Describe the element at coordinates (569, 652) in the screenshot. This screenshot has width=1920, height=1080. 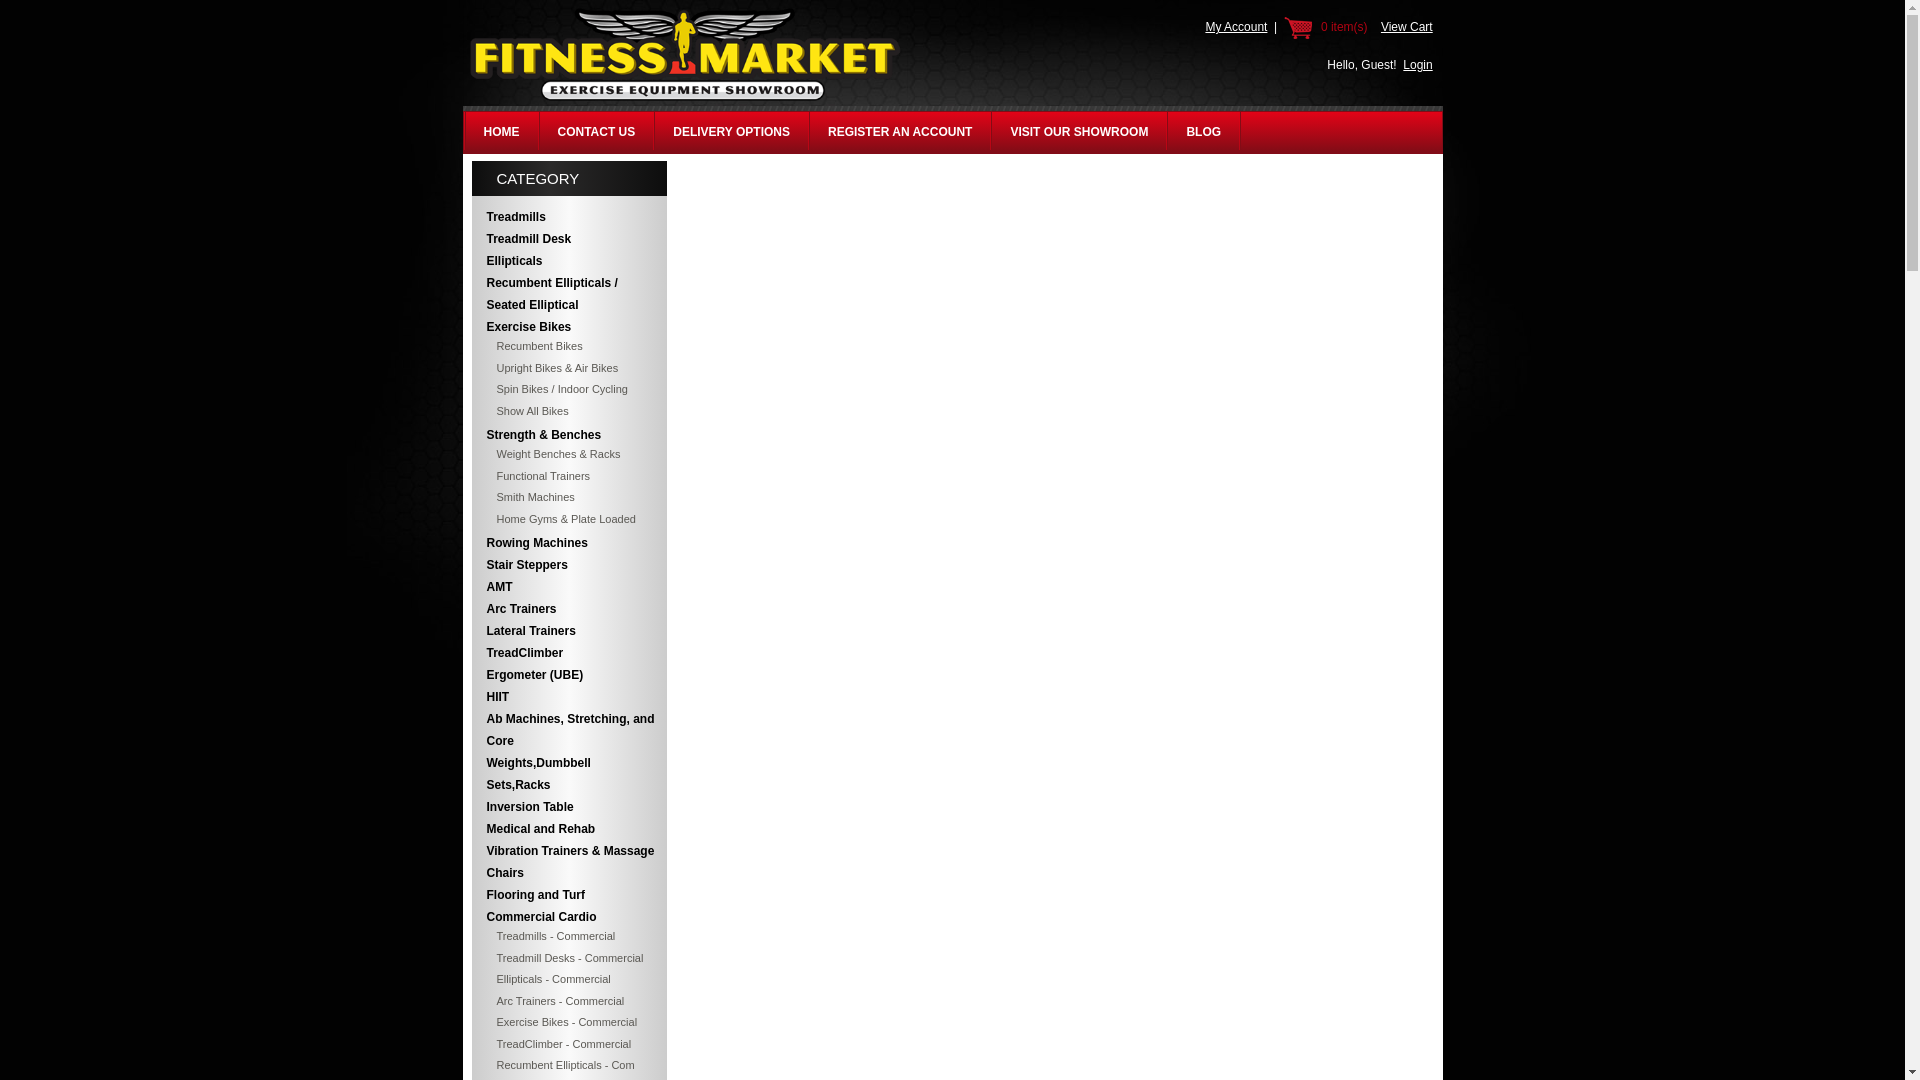
I see `TreadClimber` at that location.